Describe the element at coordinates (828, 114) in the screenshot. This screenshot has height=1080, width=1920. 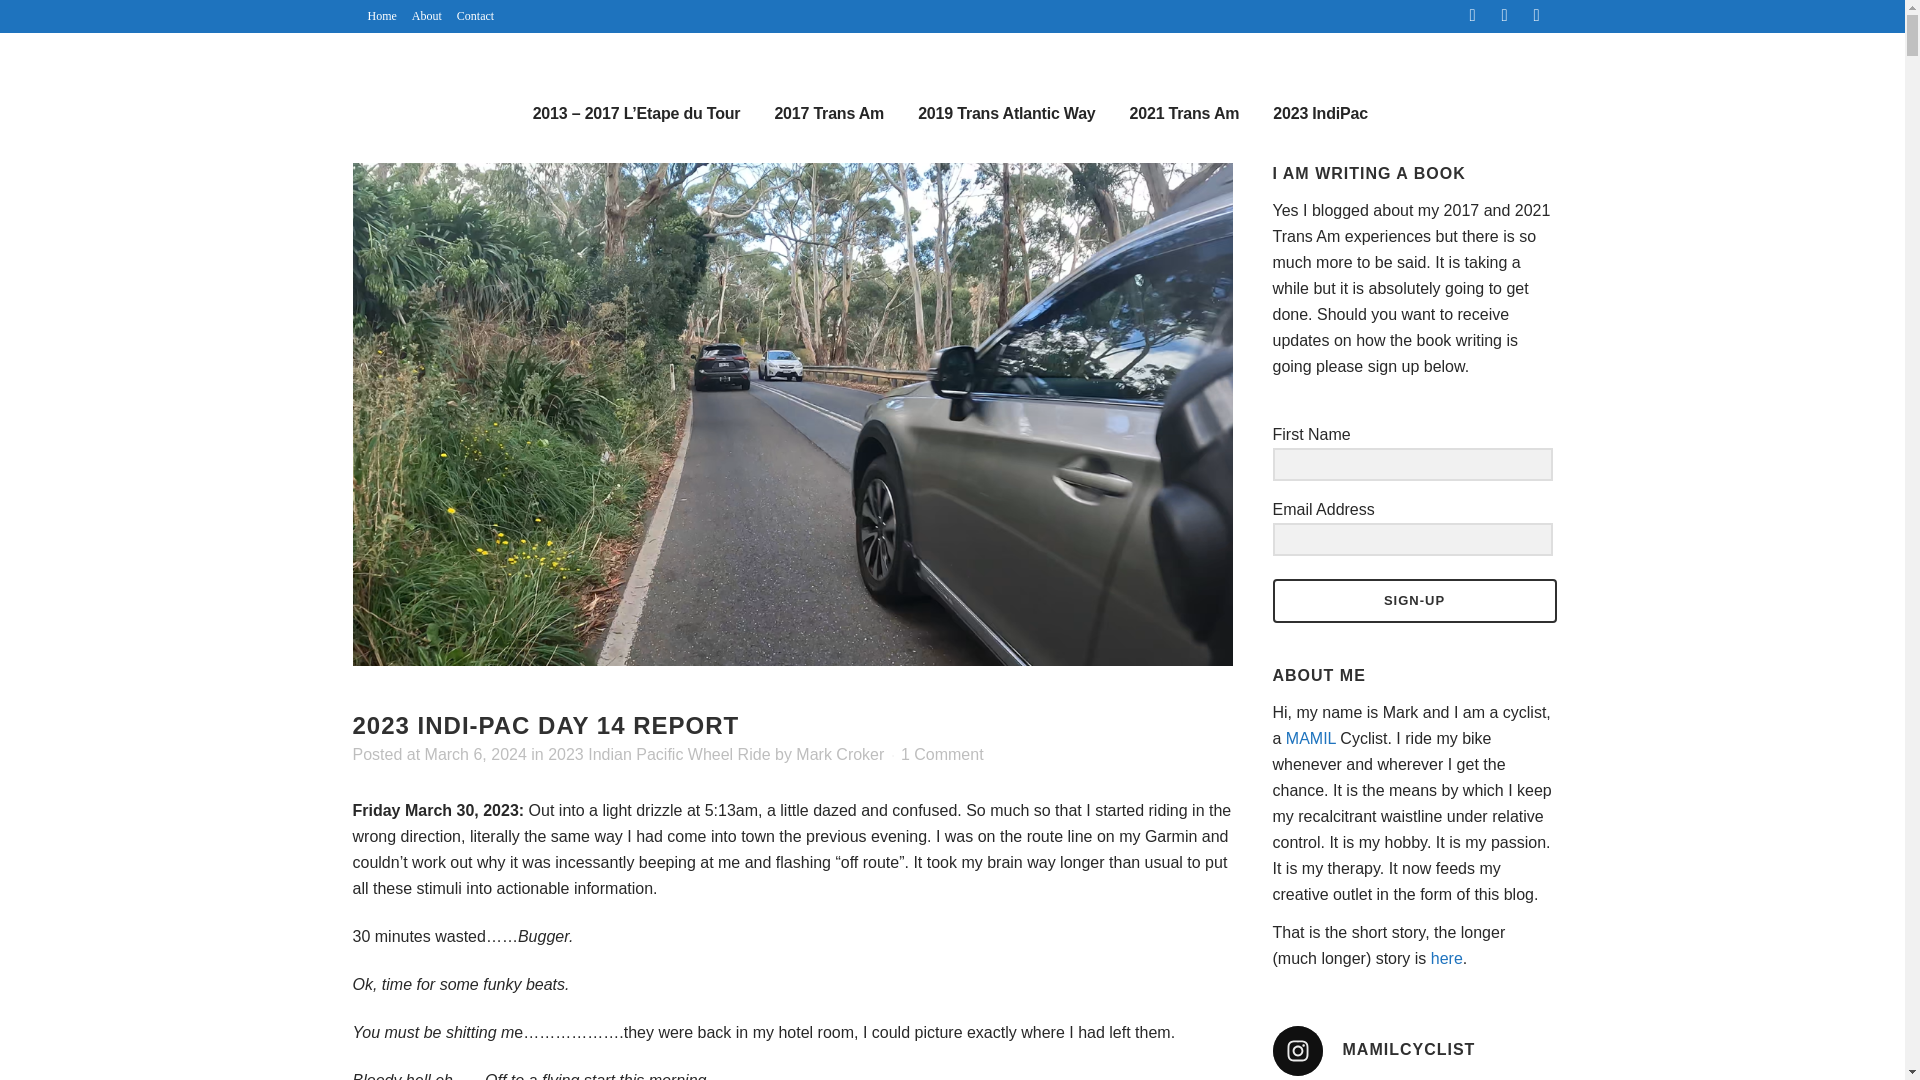
I see `2017 Trans Am` at that location.